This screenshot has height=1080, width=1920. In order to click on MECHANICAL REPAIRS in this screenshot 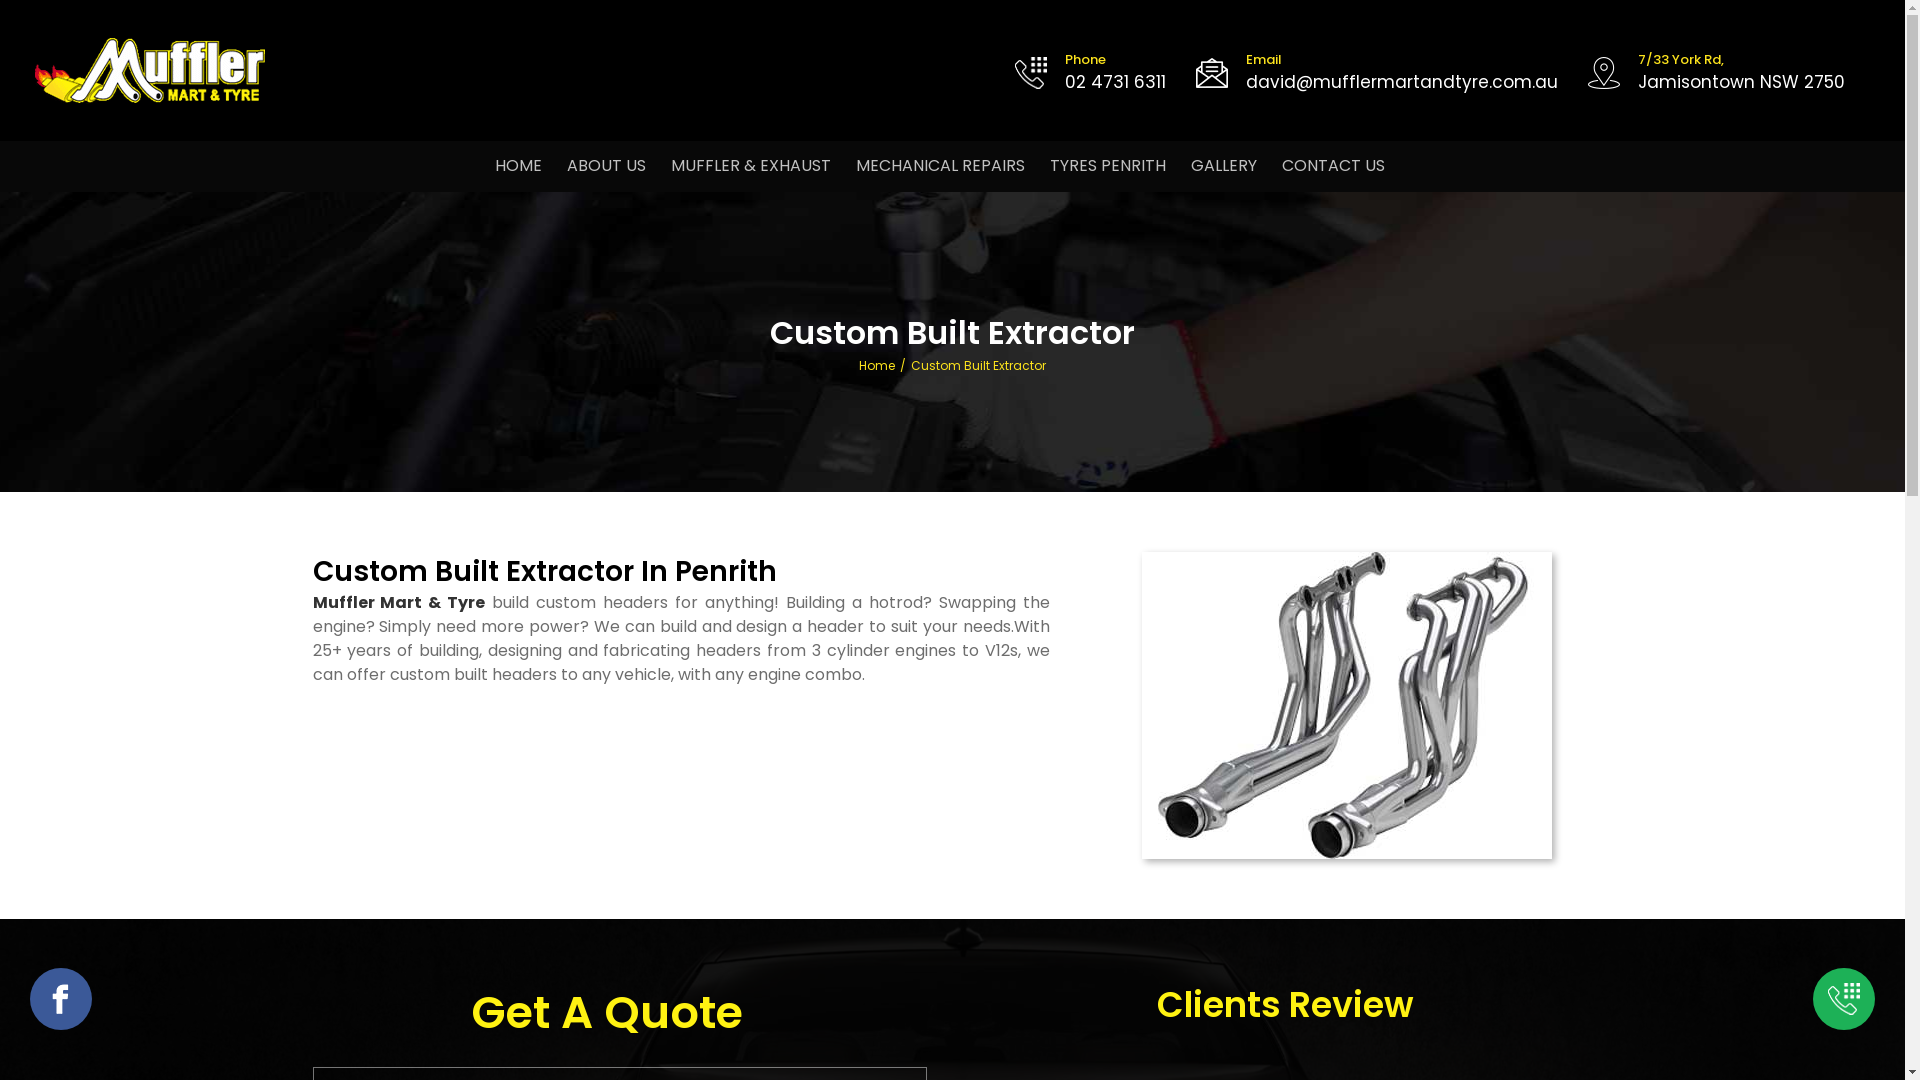, I will do `click(940, 166)`.